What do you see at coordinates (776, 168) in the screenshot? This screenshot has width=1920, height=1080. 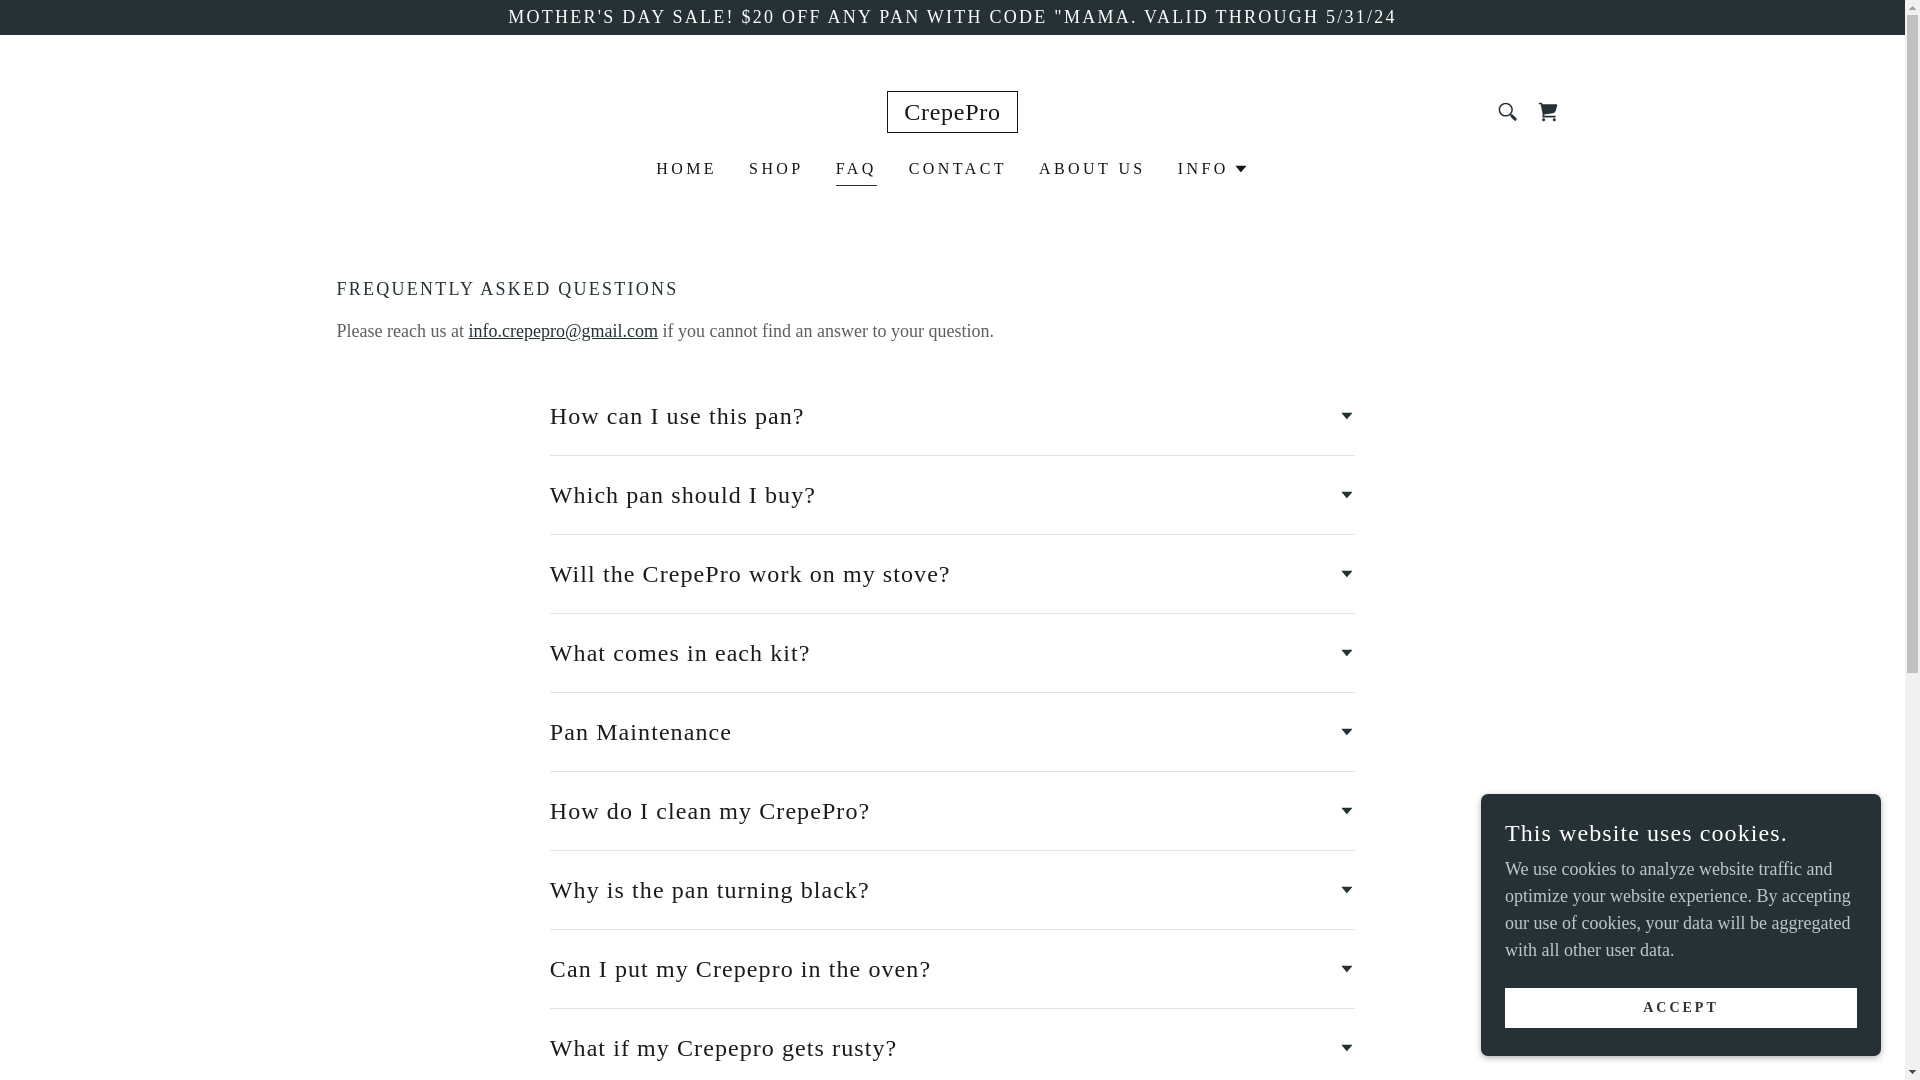 I see `SHOP` at bounding box center [776, 168].